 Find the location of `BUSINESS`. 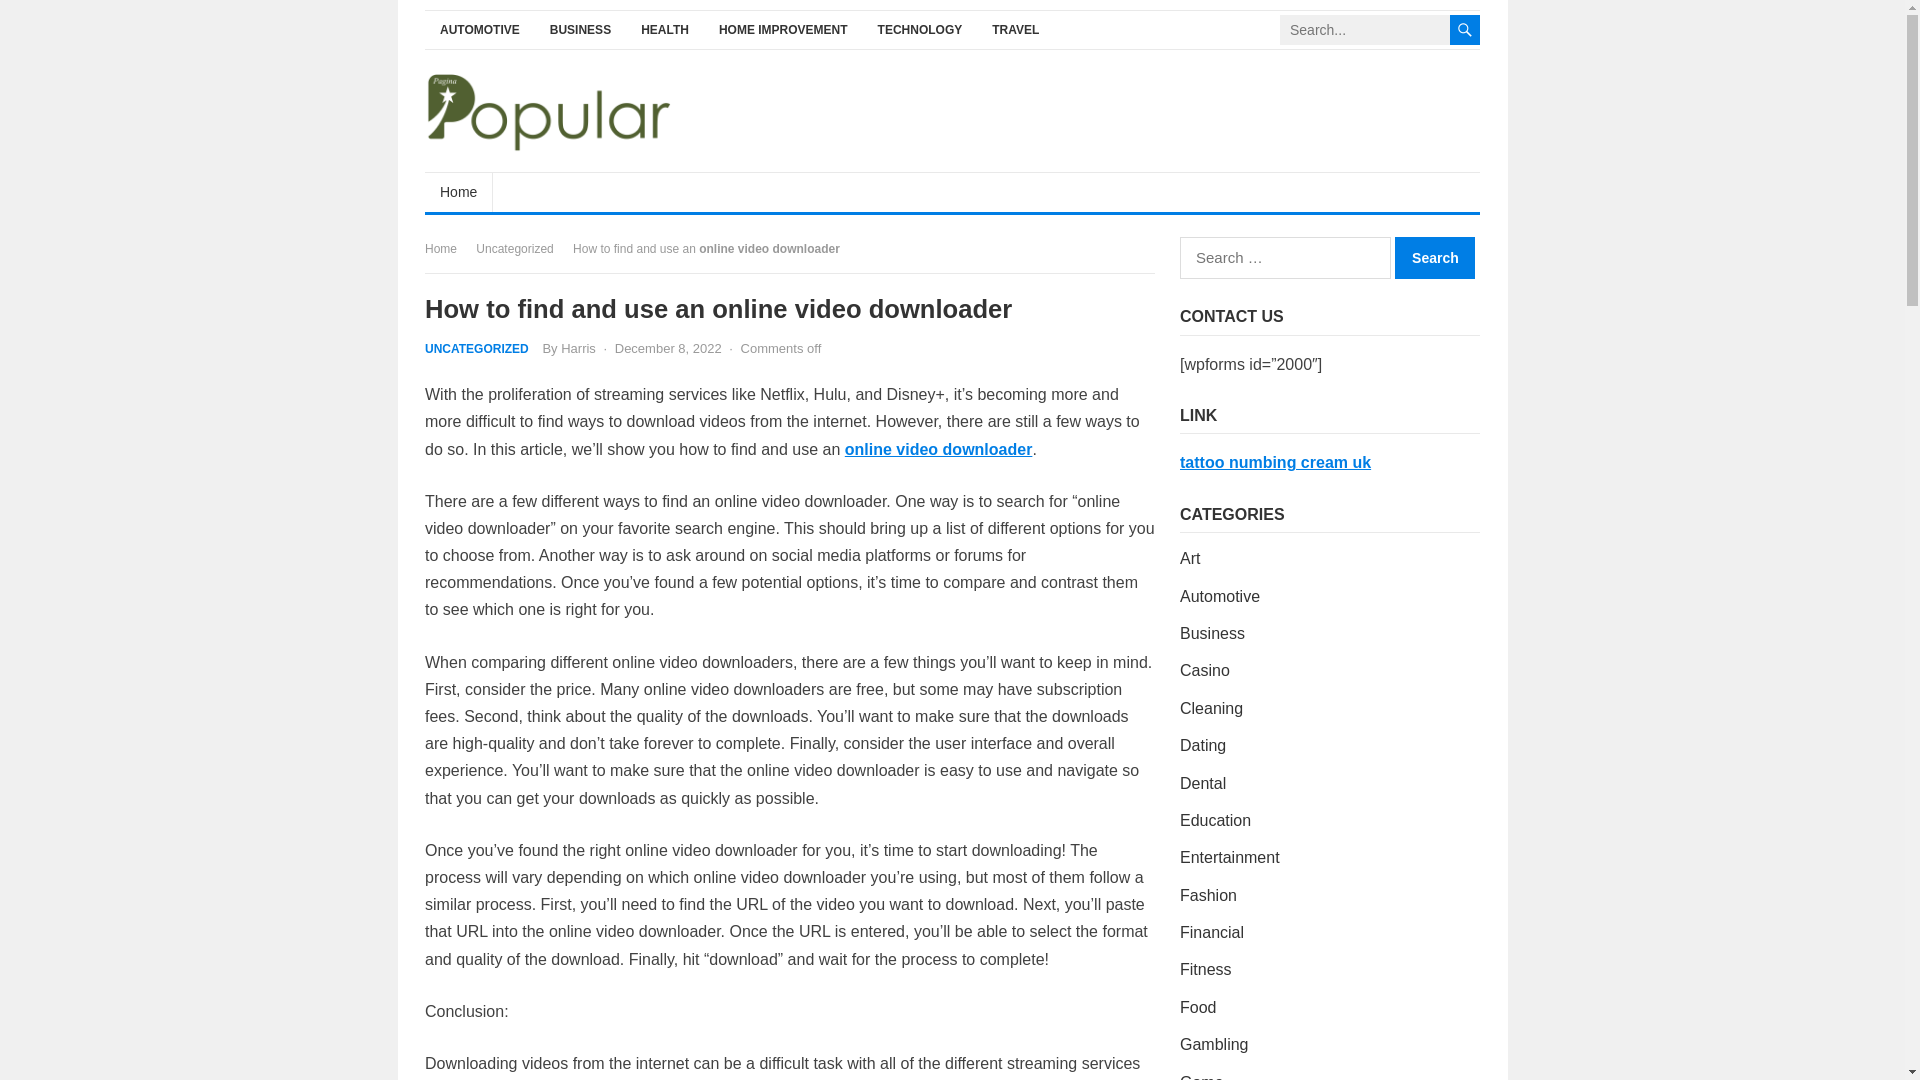

BUSINESS is located at coordinates (580, 30).